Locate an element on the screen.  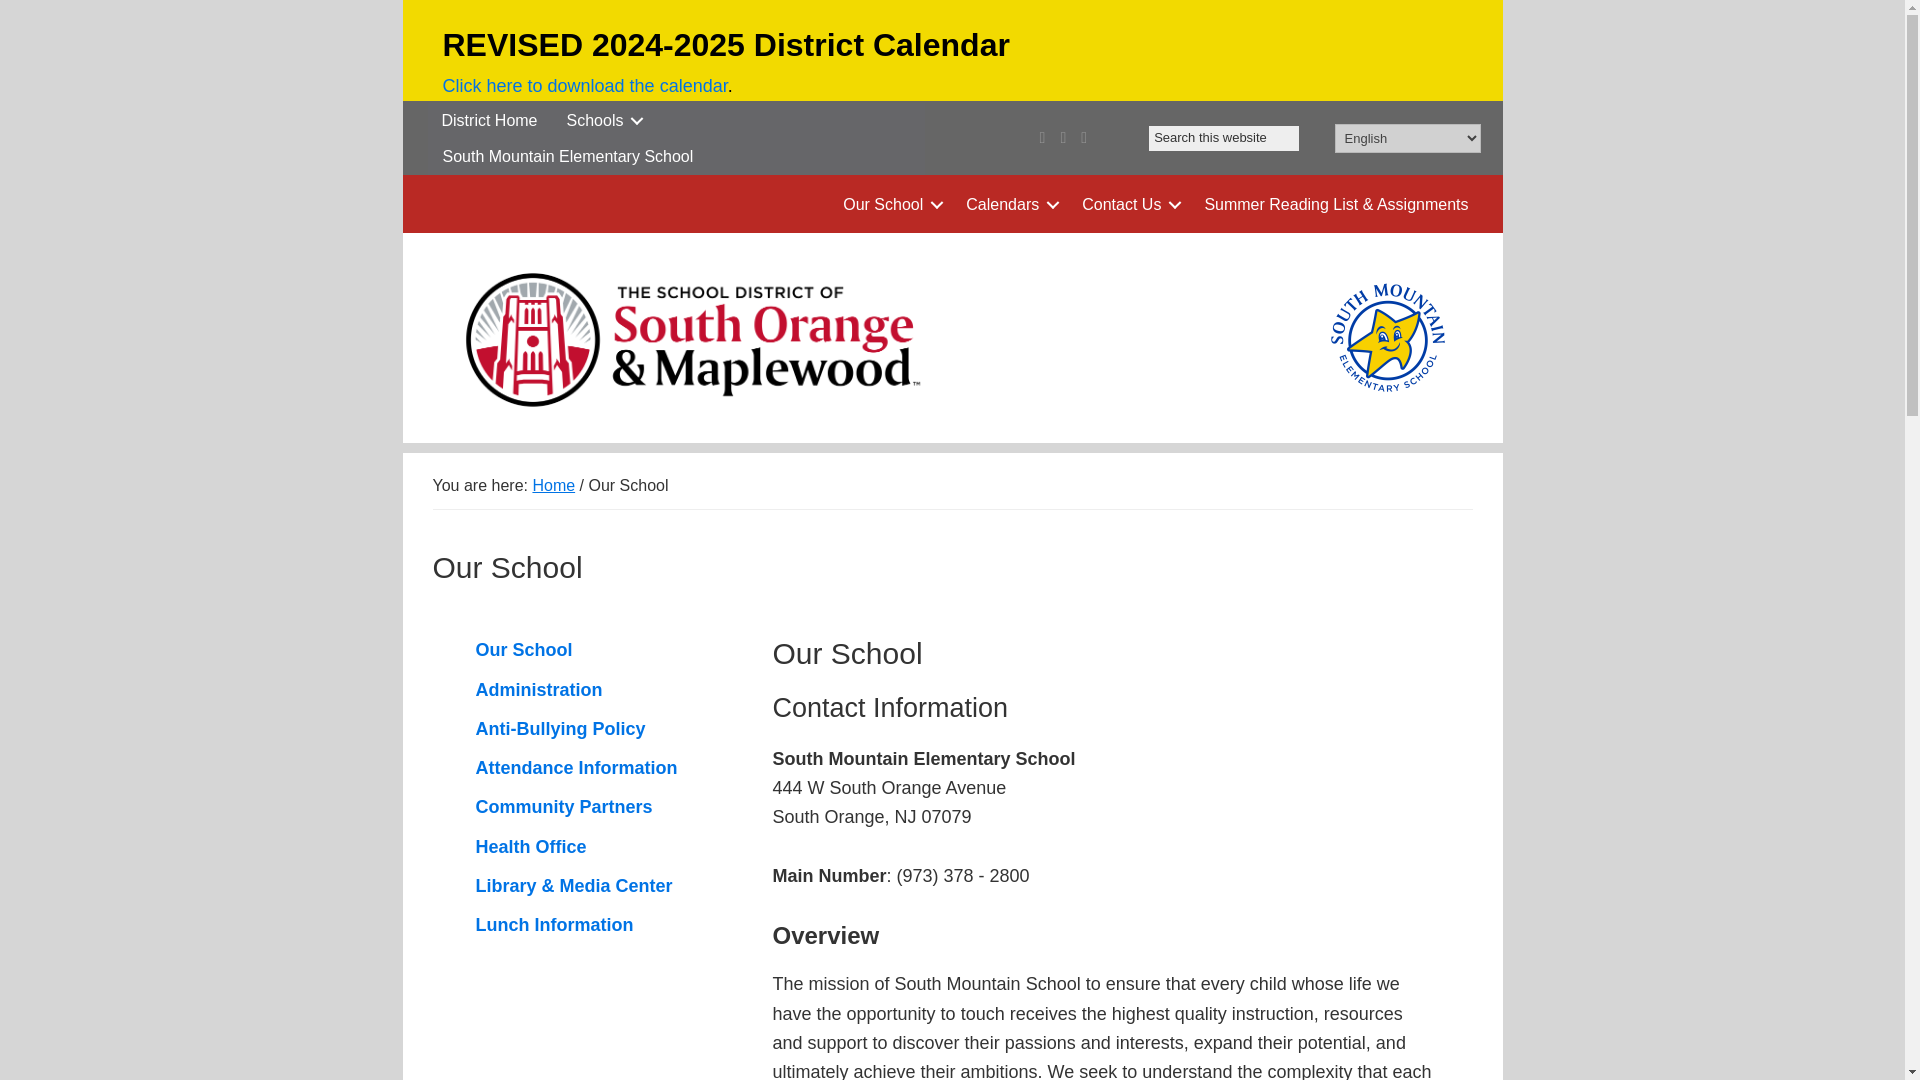
Contact Us is located at coordinates (1128, 204).